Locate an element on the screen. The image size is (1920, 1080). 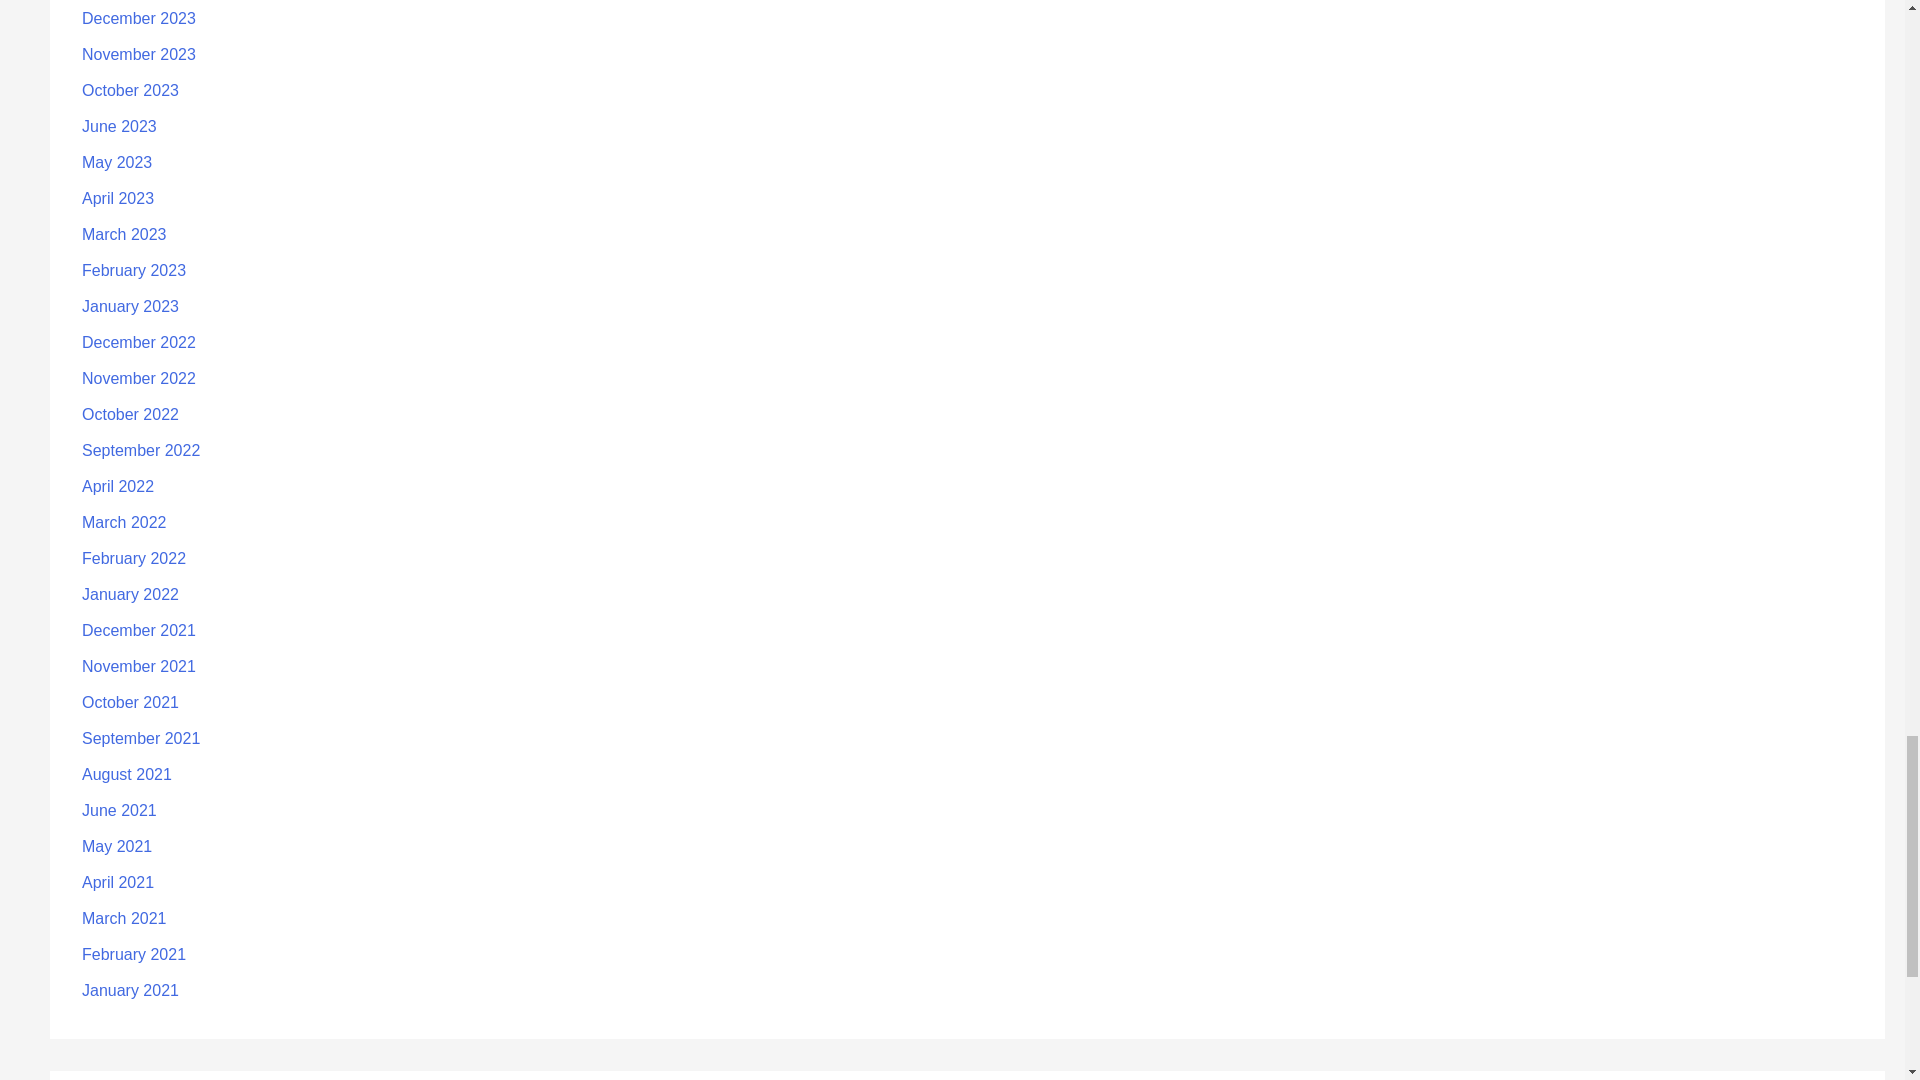
December 2023 is located at coordinates (138, 18).